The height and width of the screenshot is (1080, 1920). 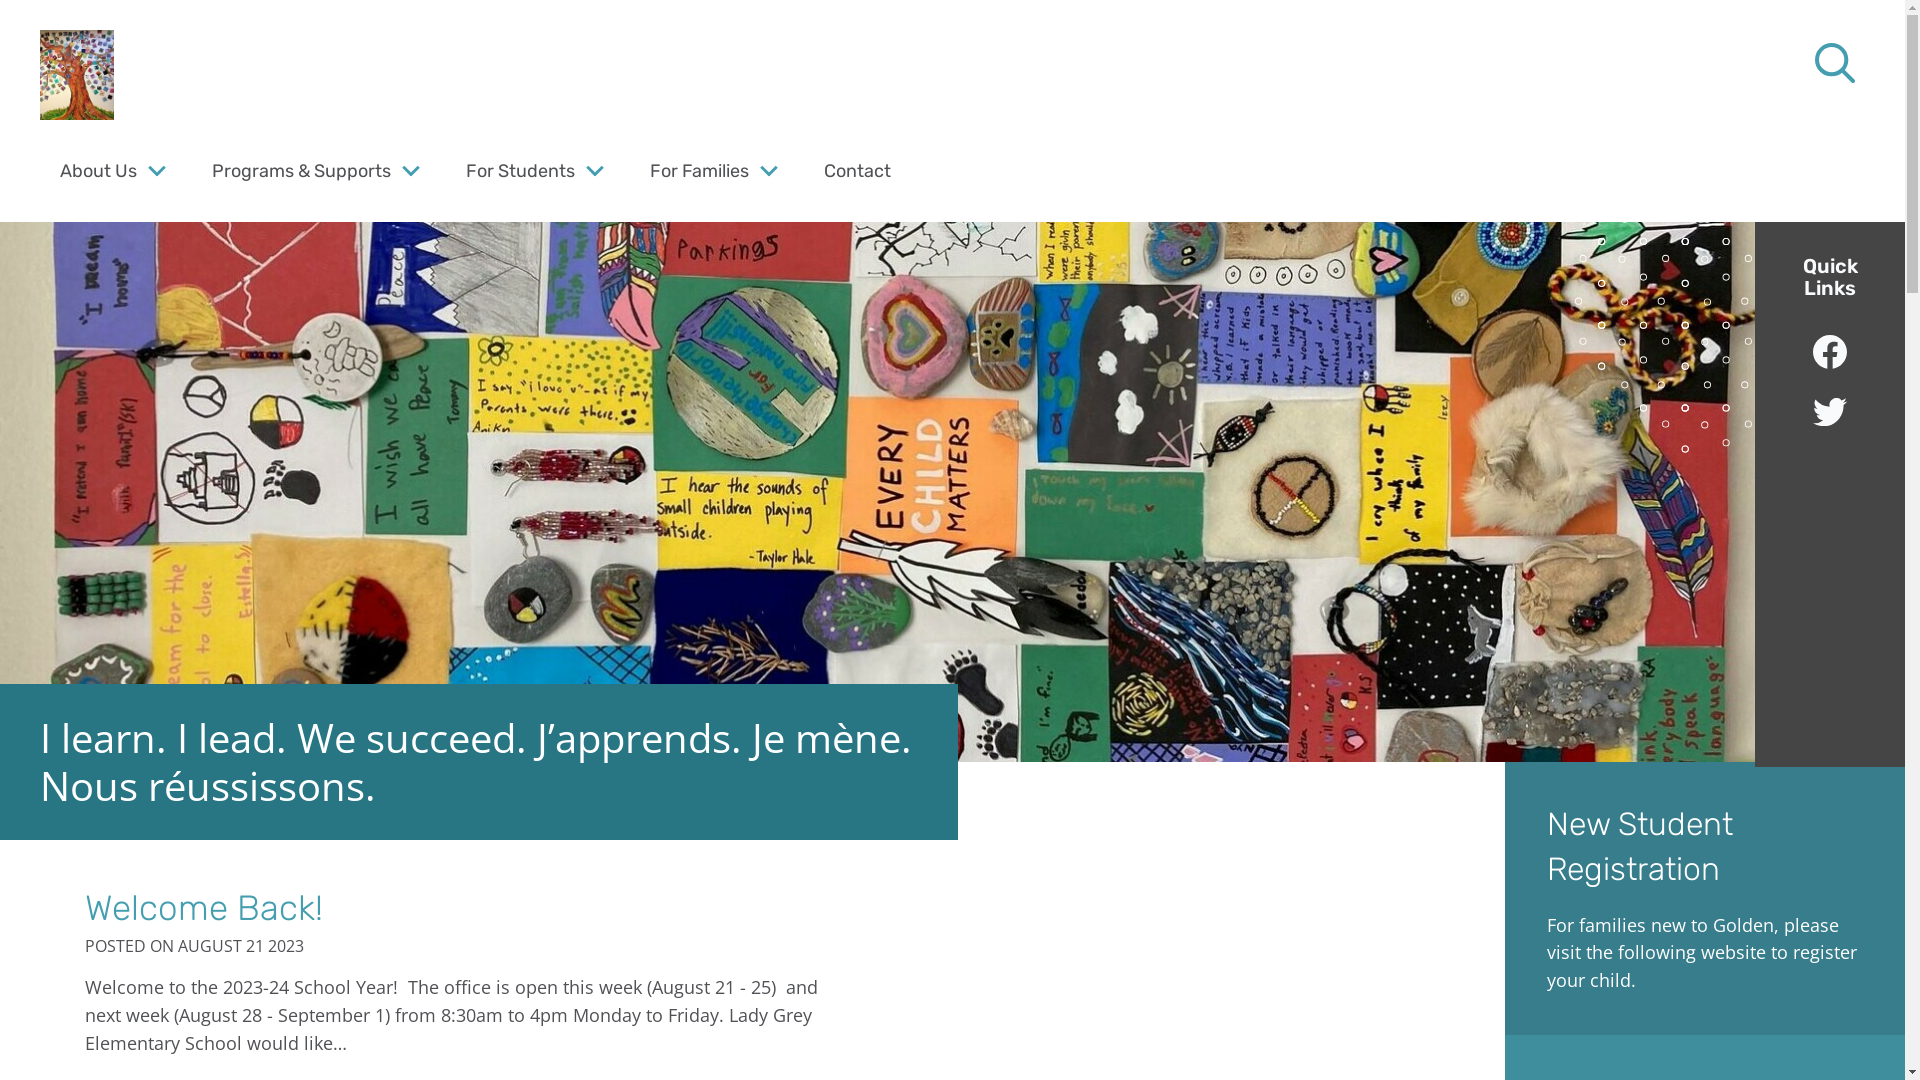 What do you see at coordinates (60, 26) in the screenshot?
I see `Search` at bounding box center [60, 26].